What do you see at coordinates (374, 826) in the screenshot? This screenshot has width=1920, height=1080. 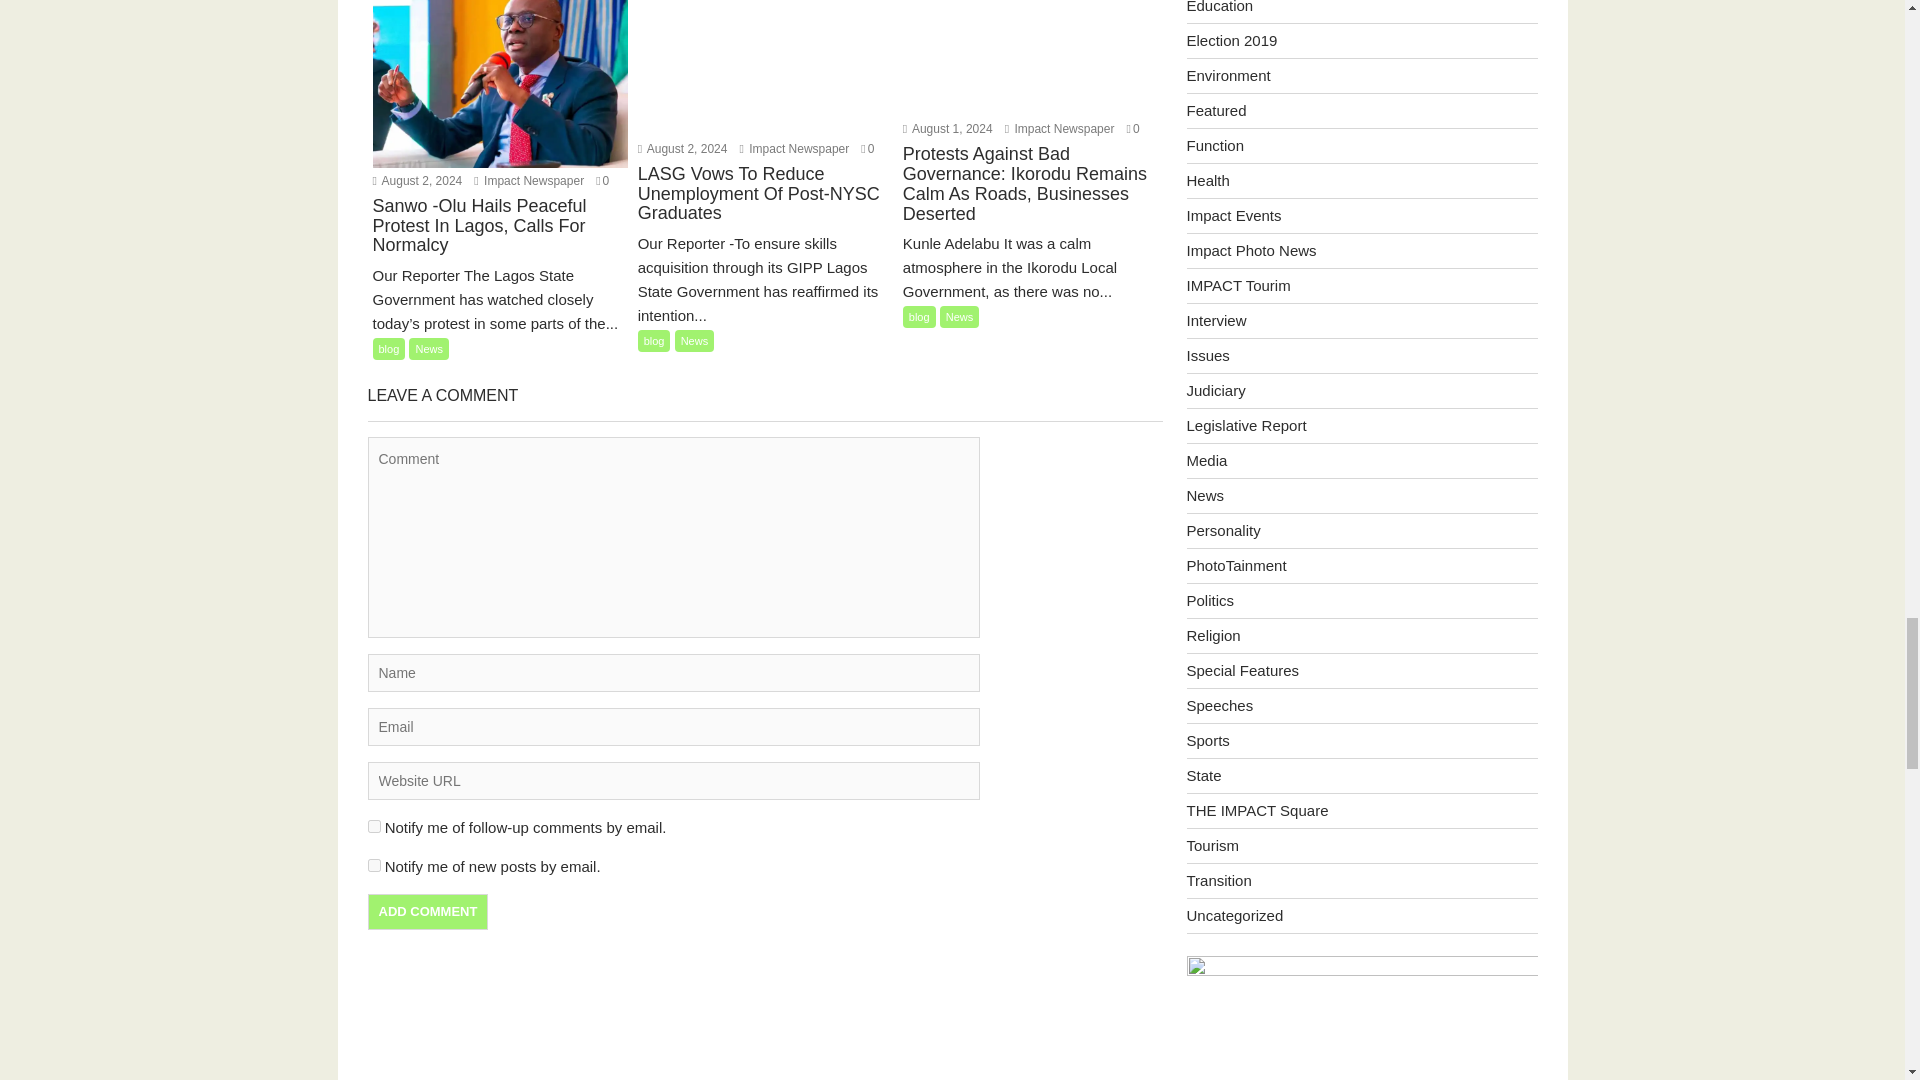 I see `subscribe` at bounding box center [374, 826].